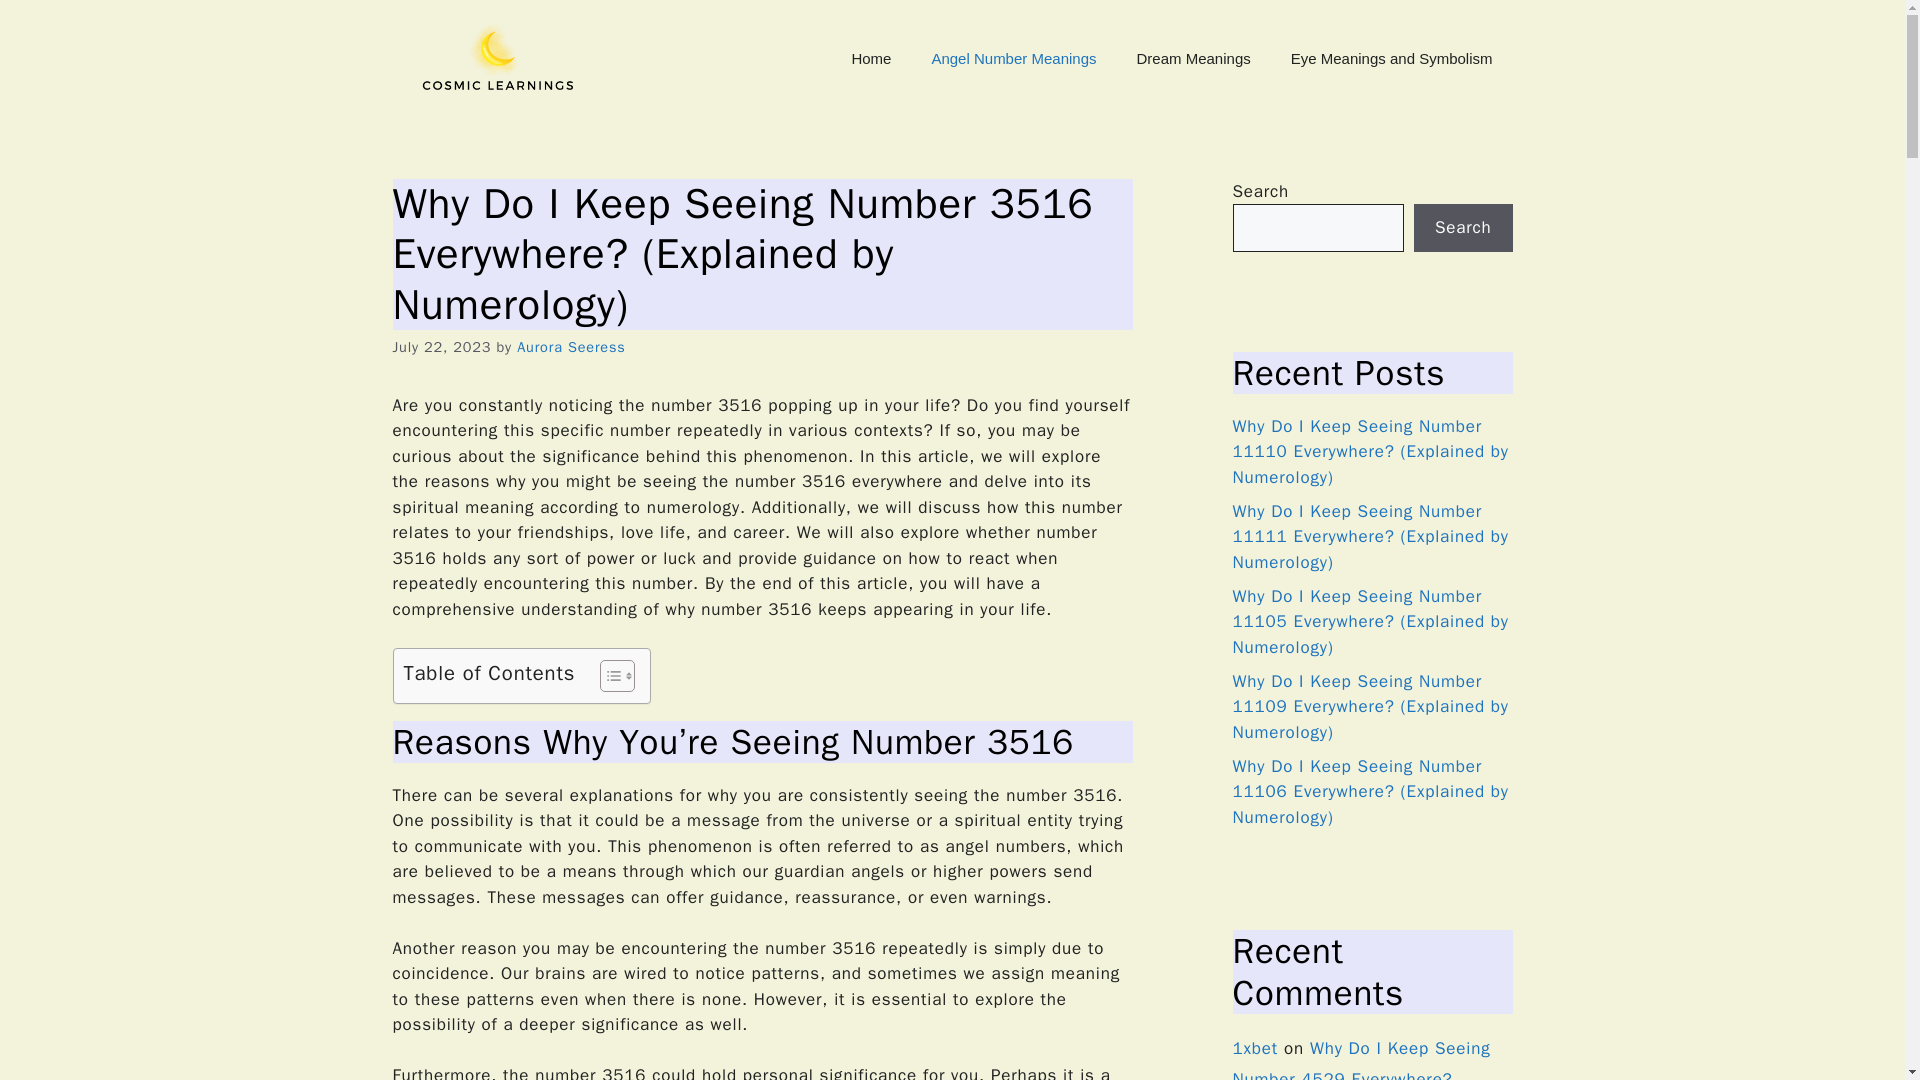  I want to click on Angel Number Meanings, so click(1012, 58).